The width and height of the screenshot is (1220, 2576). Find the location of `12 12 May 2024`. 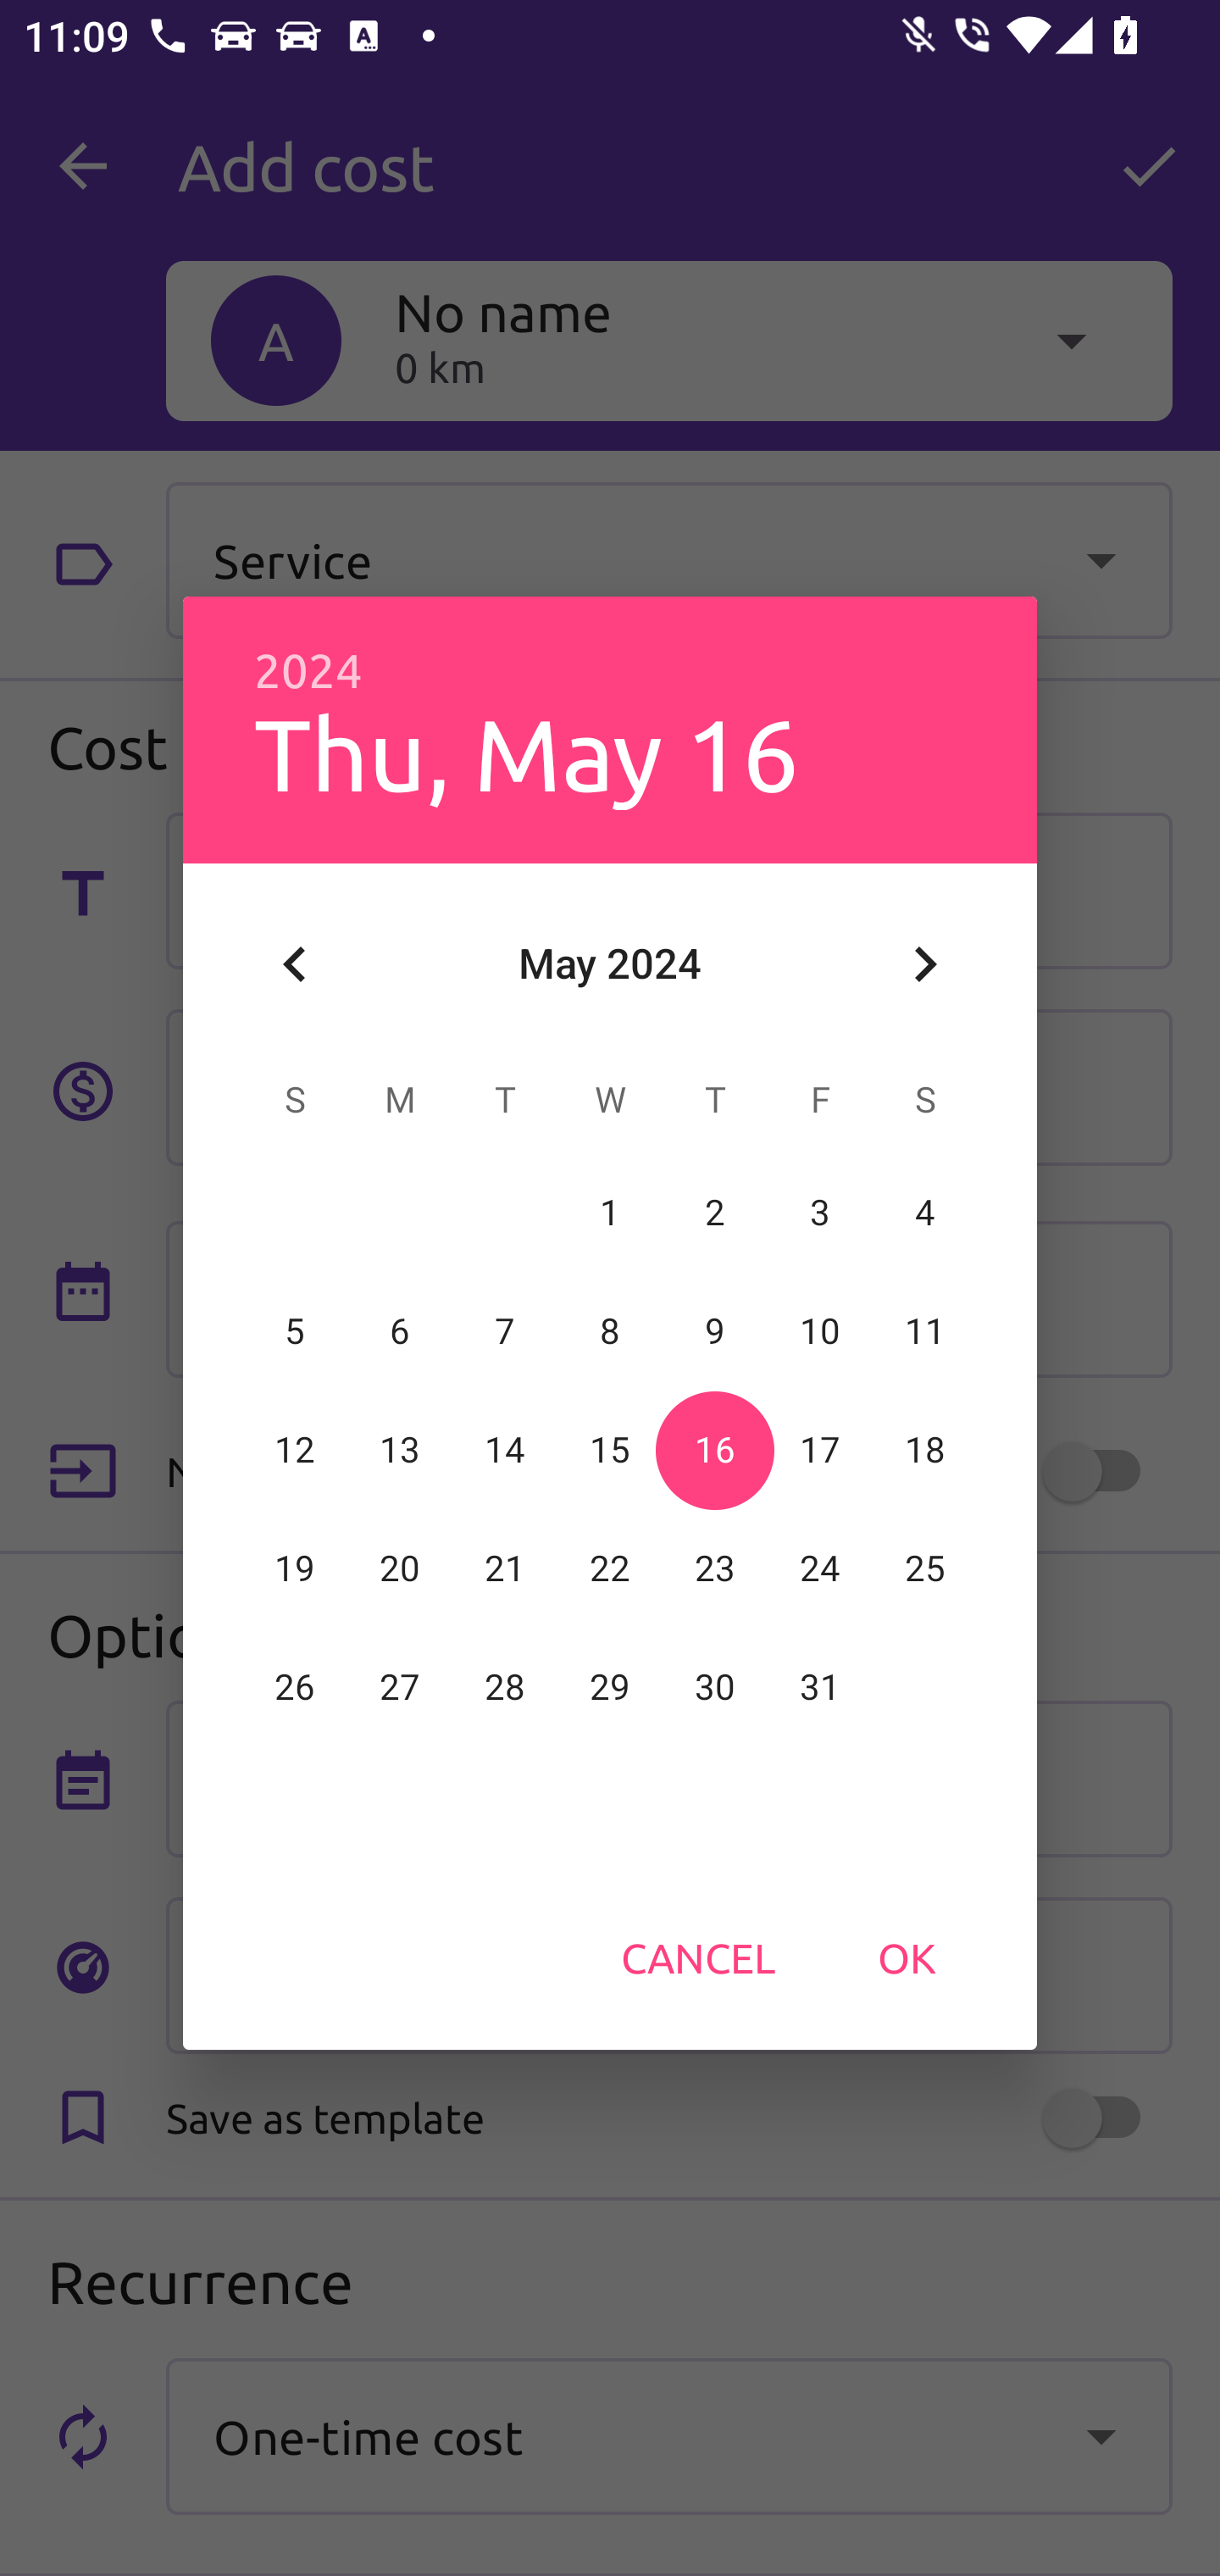

12 12 May 2024 is located at coordinates (295, 1450).